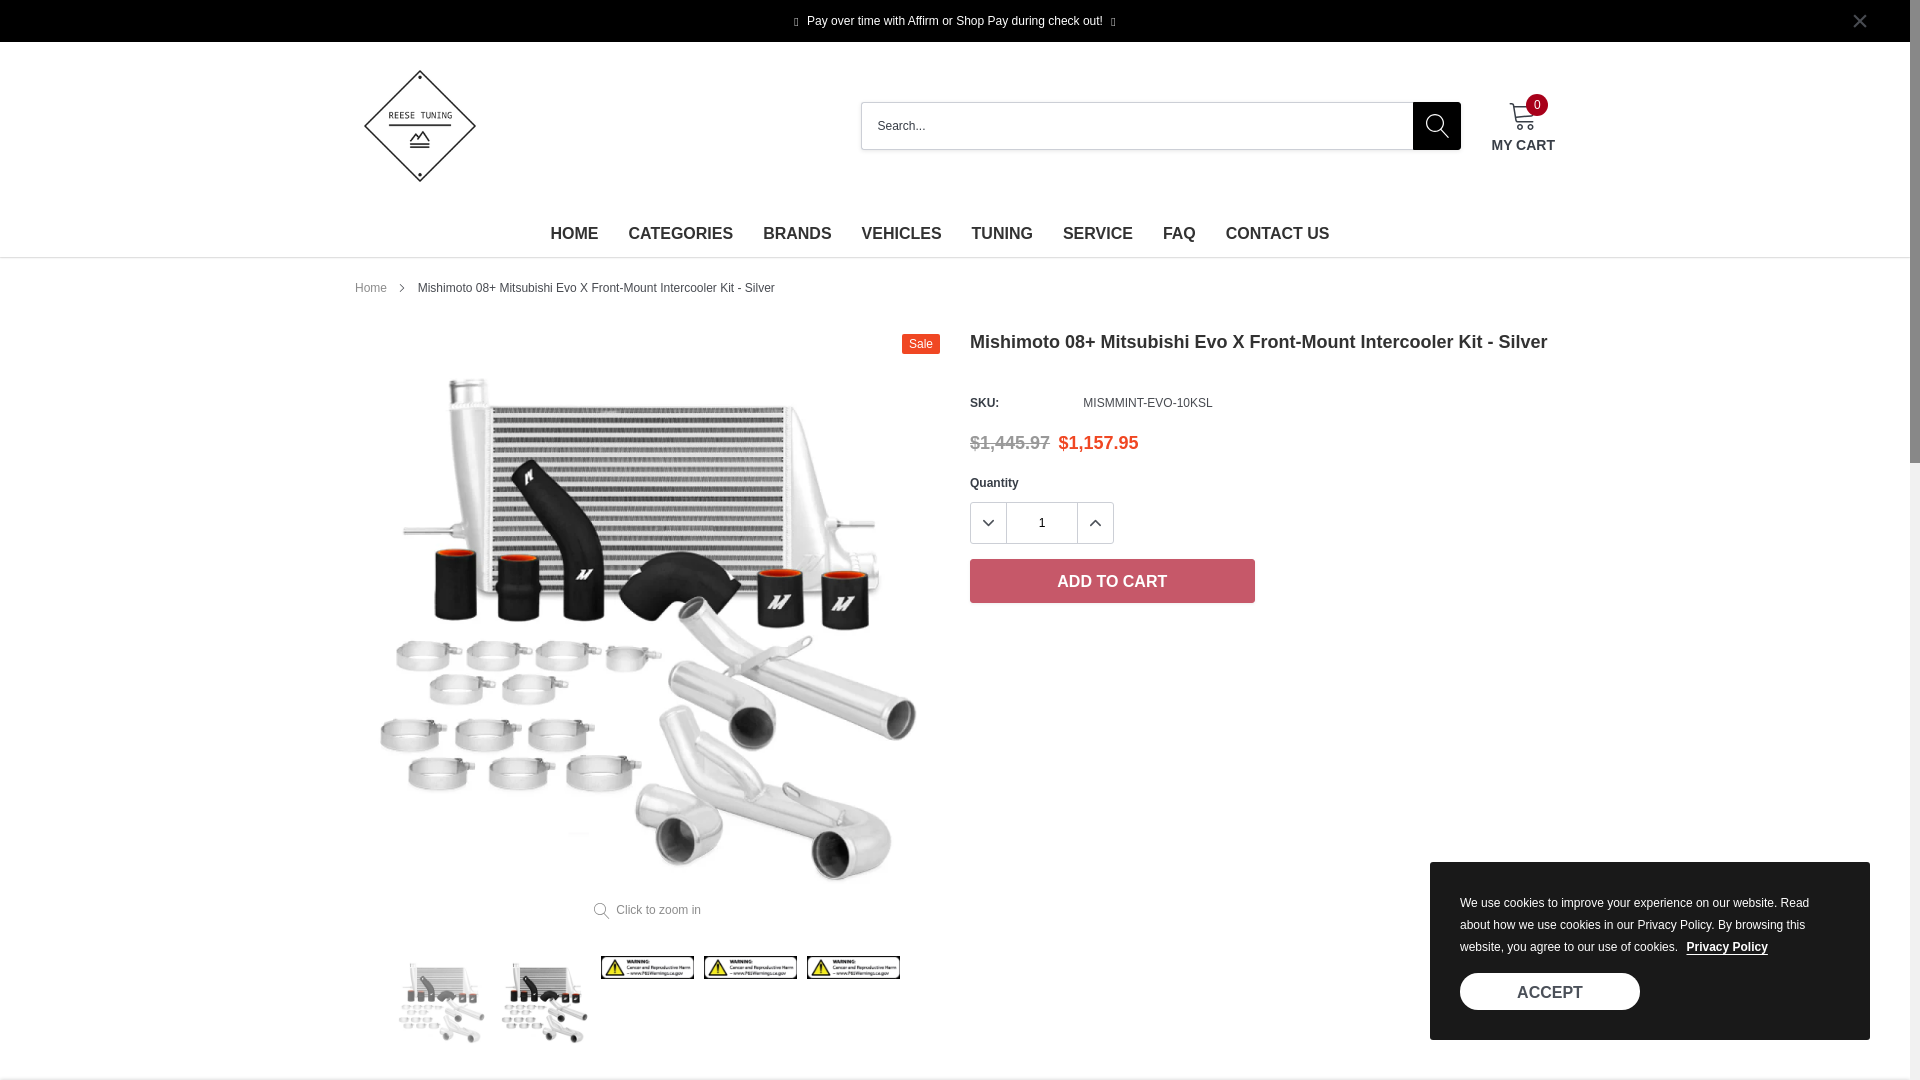 The height and width of the screenshot is (1080, 1920). What do you see at coordinates (1437, 126) in the screenshot?
I see `search` at bounding box center [1437, 126].